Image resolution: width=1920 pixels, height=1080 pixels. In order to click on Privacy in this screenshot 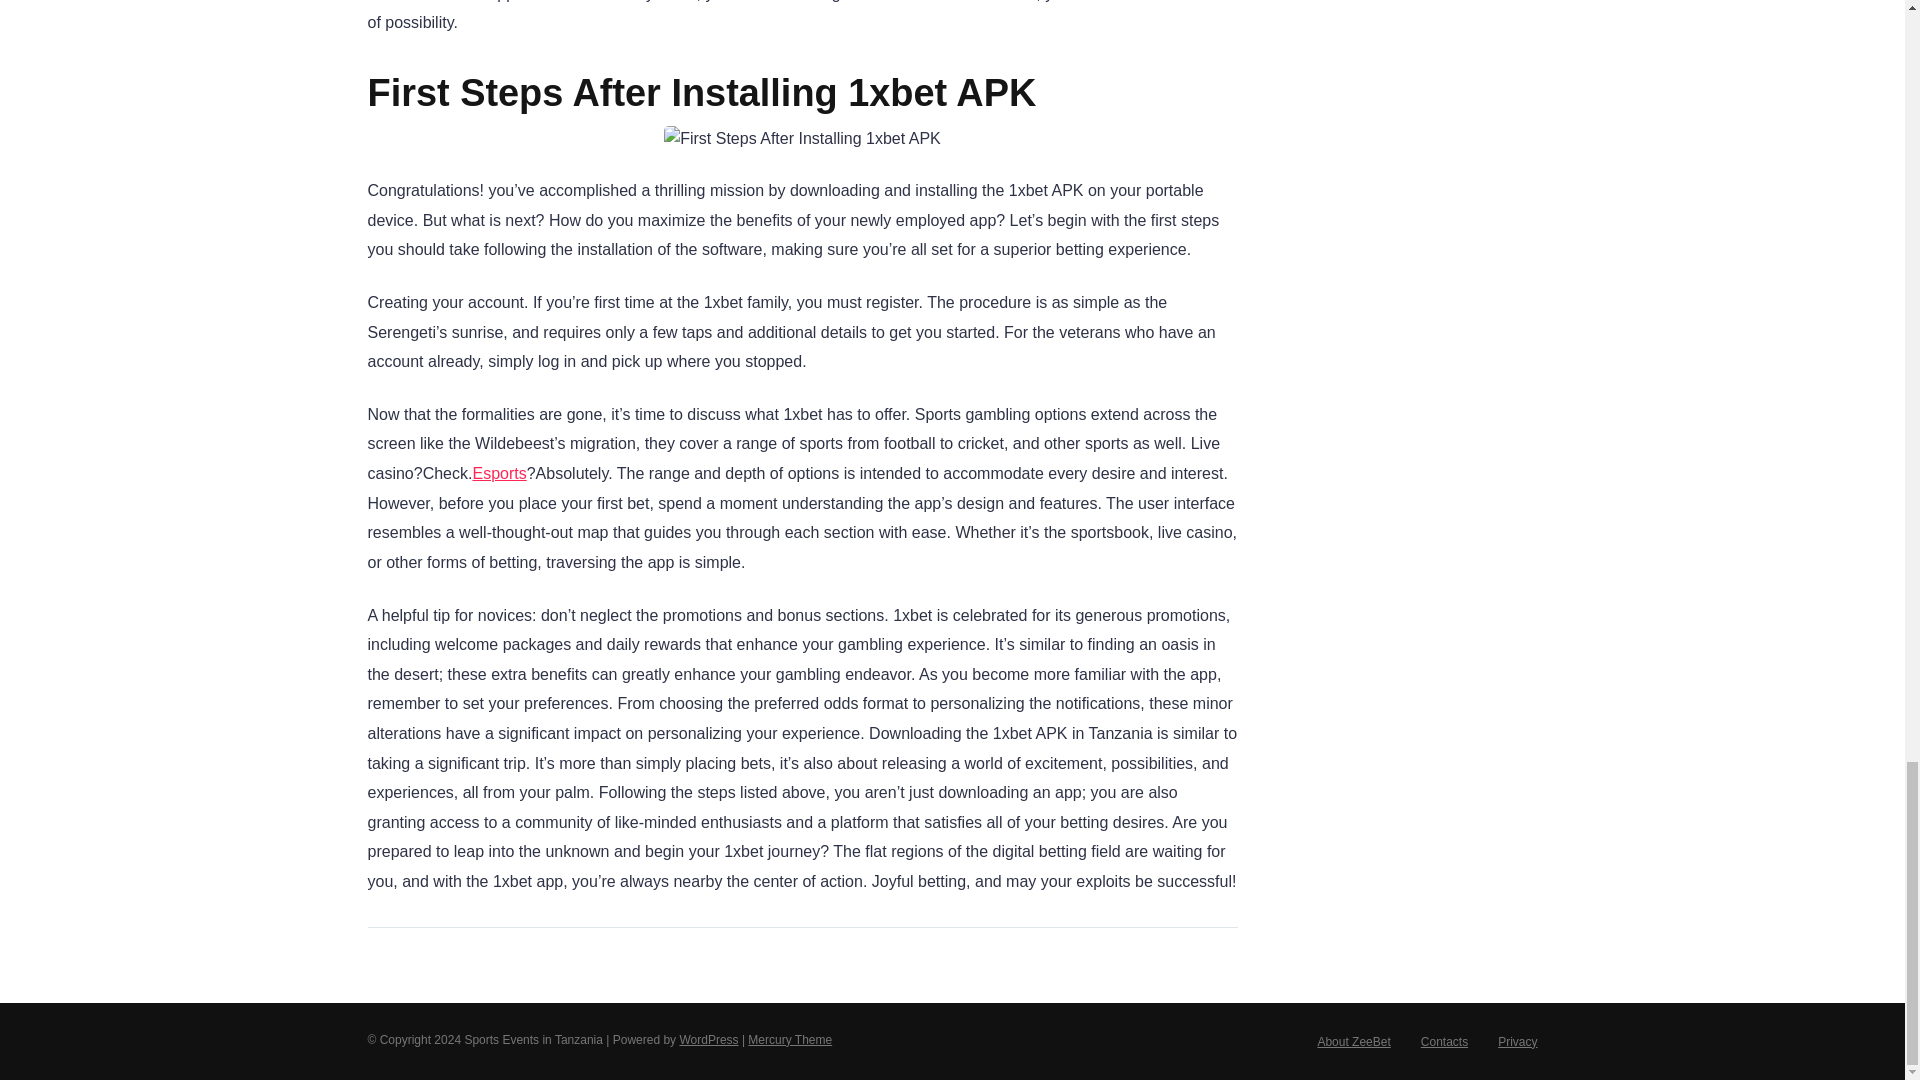, I will do `click(1517, 1041)`.